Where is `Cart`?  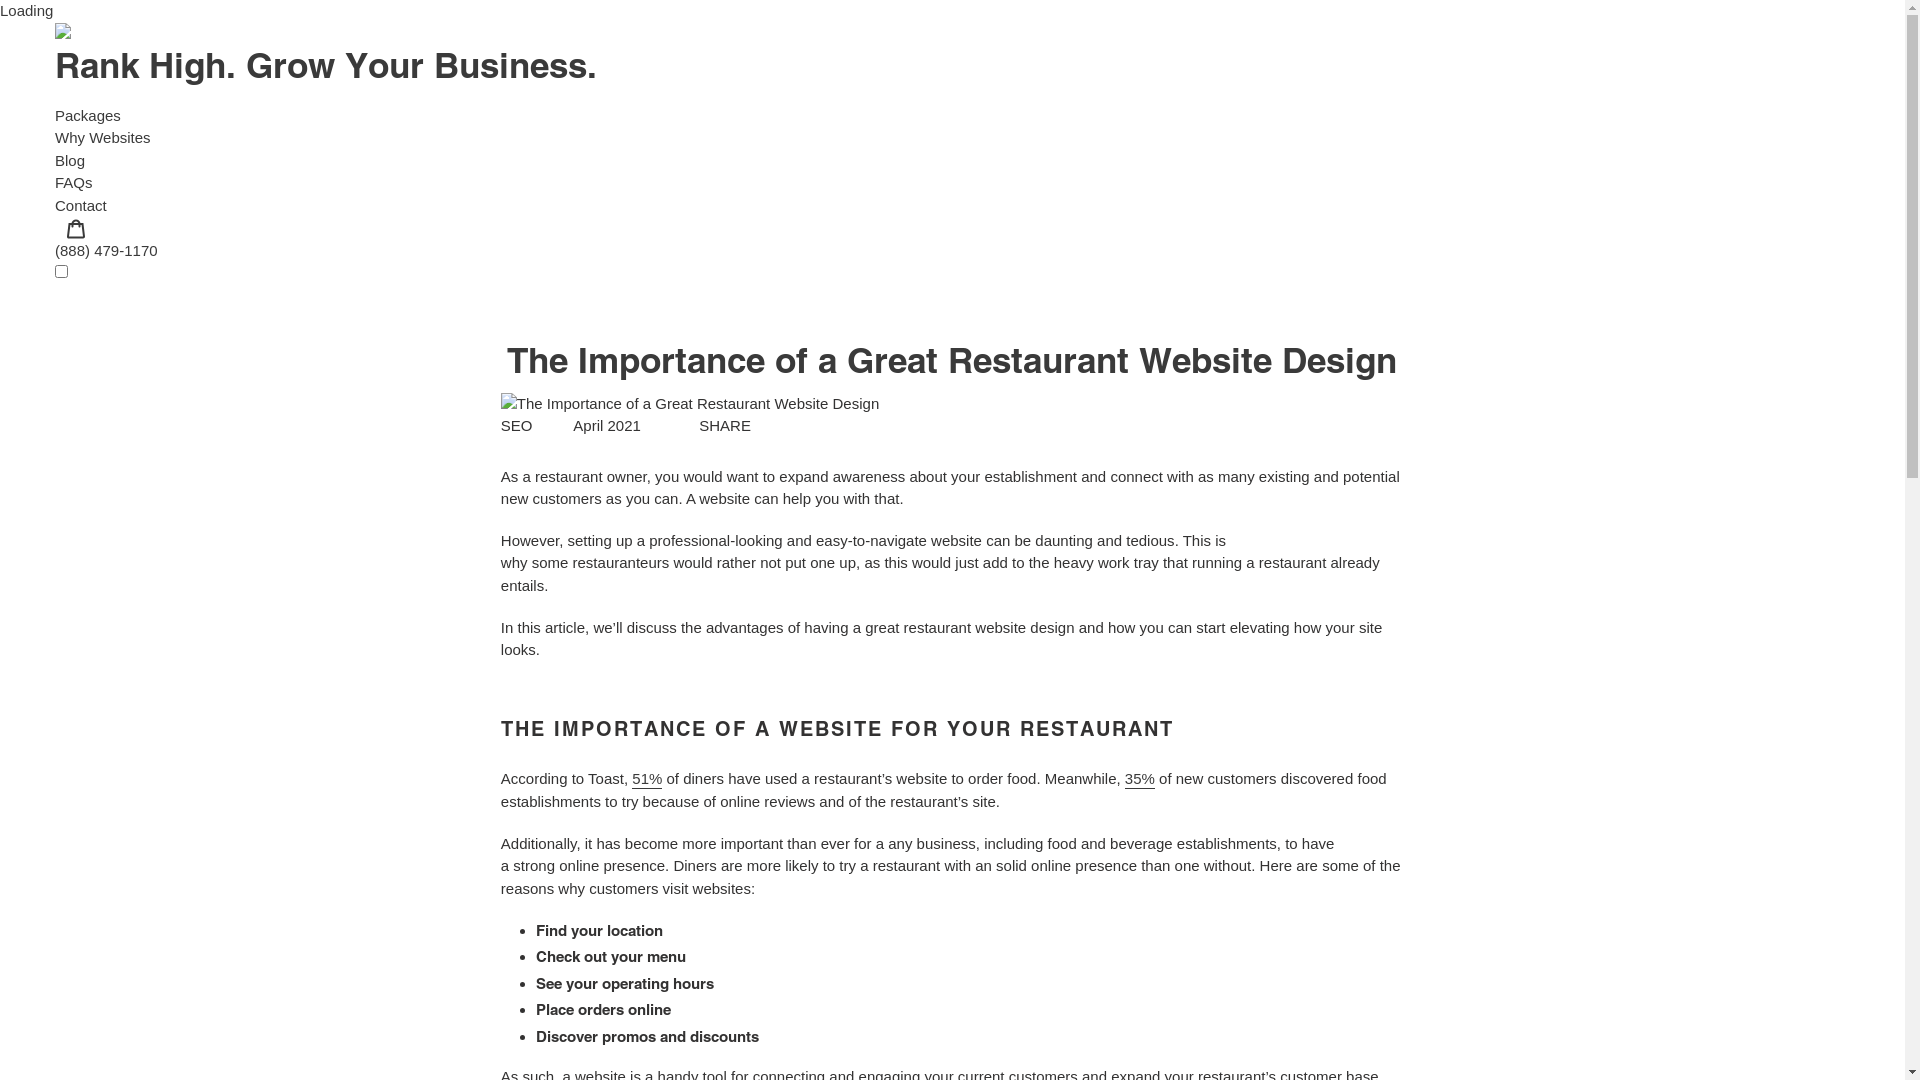
Cart is located at coordinates (76, 228).